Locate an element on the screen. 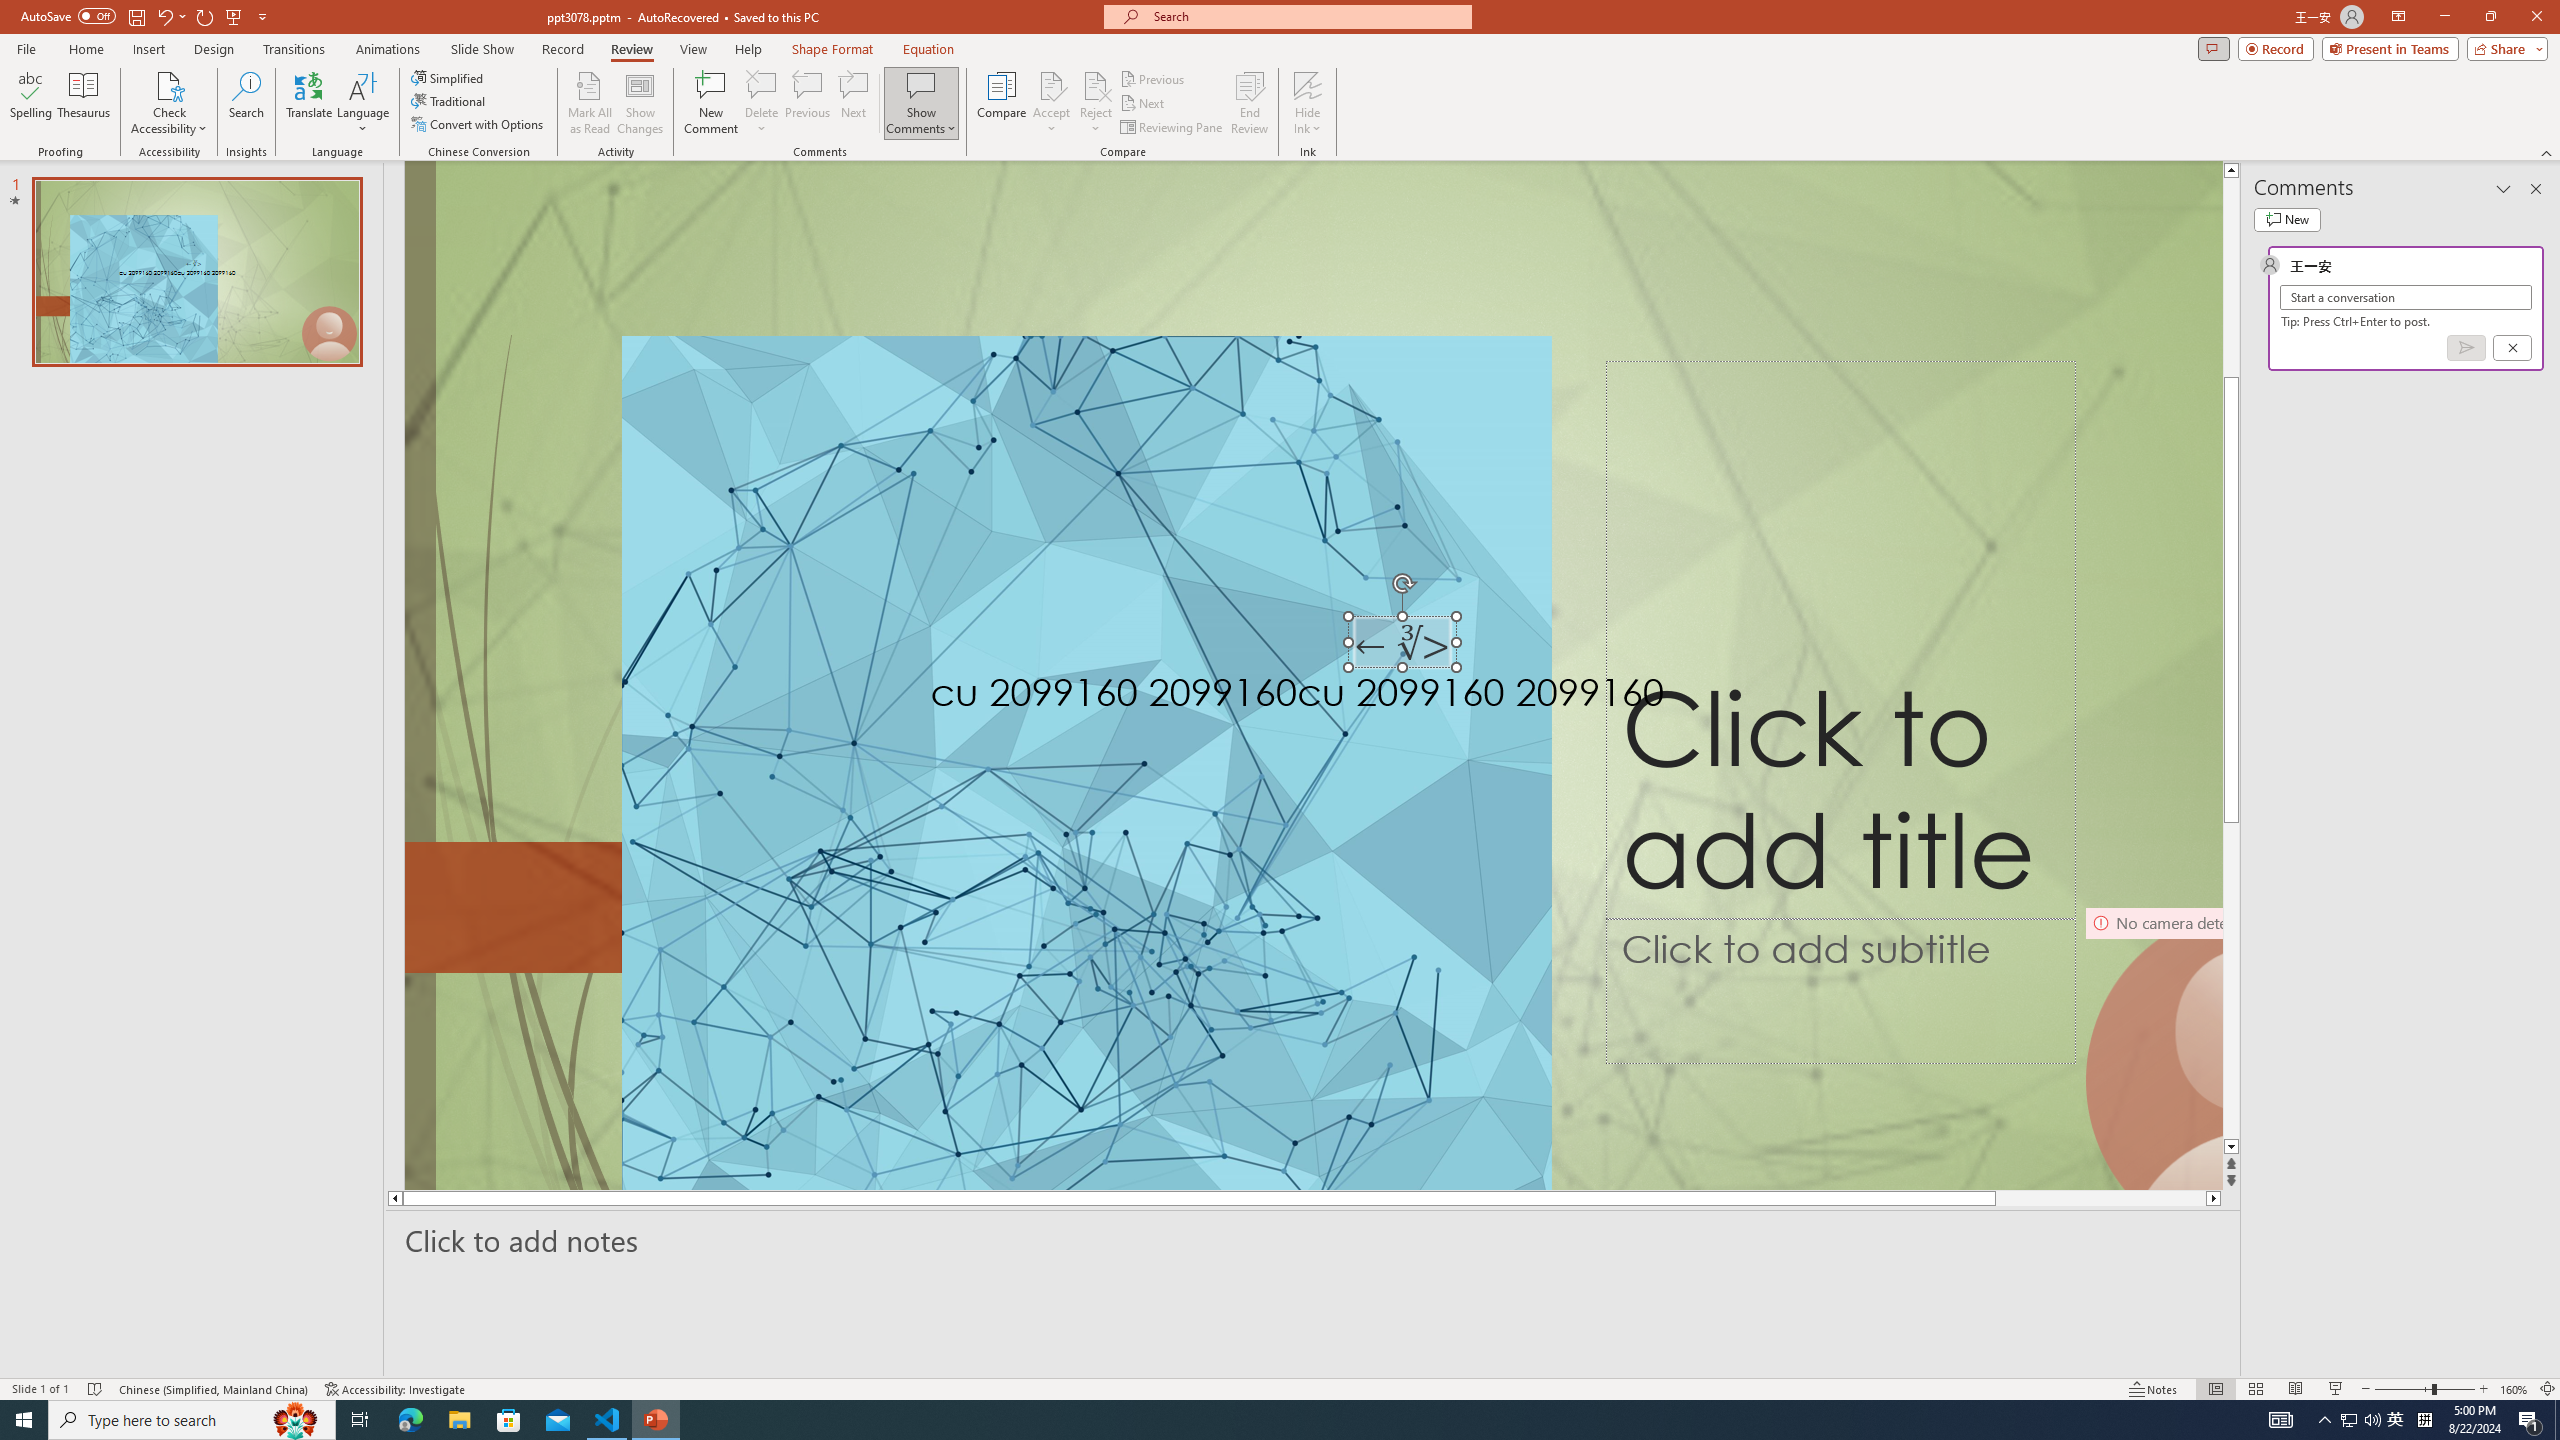  Language is located at coordinates (363, 103).